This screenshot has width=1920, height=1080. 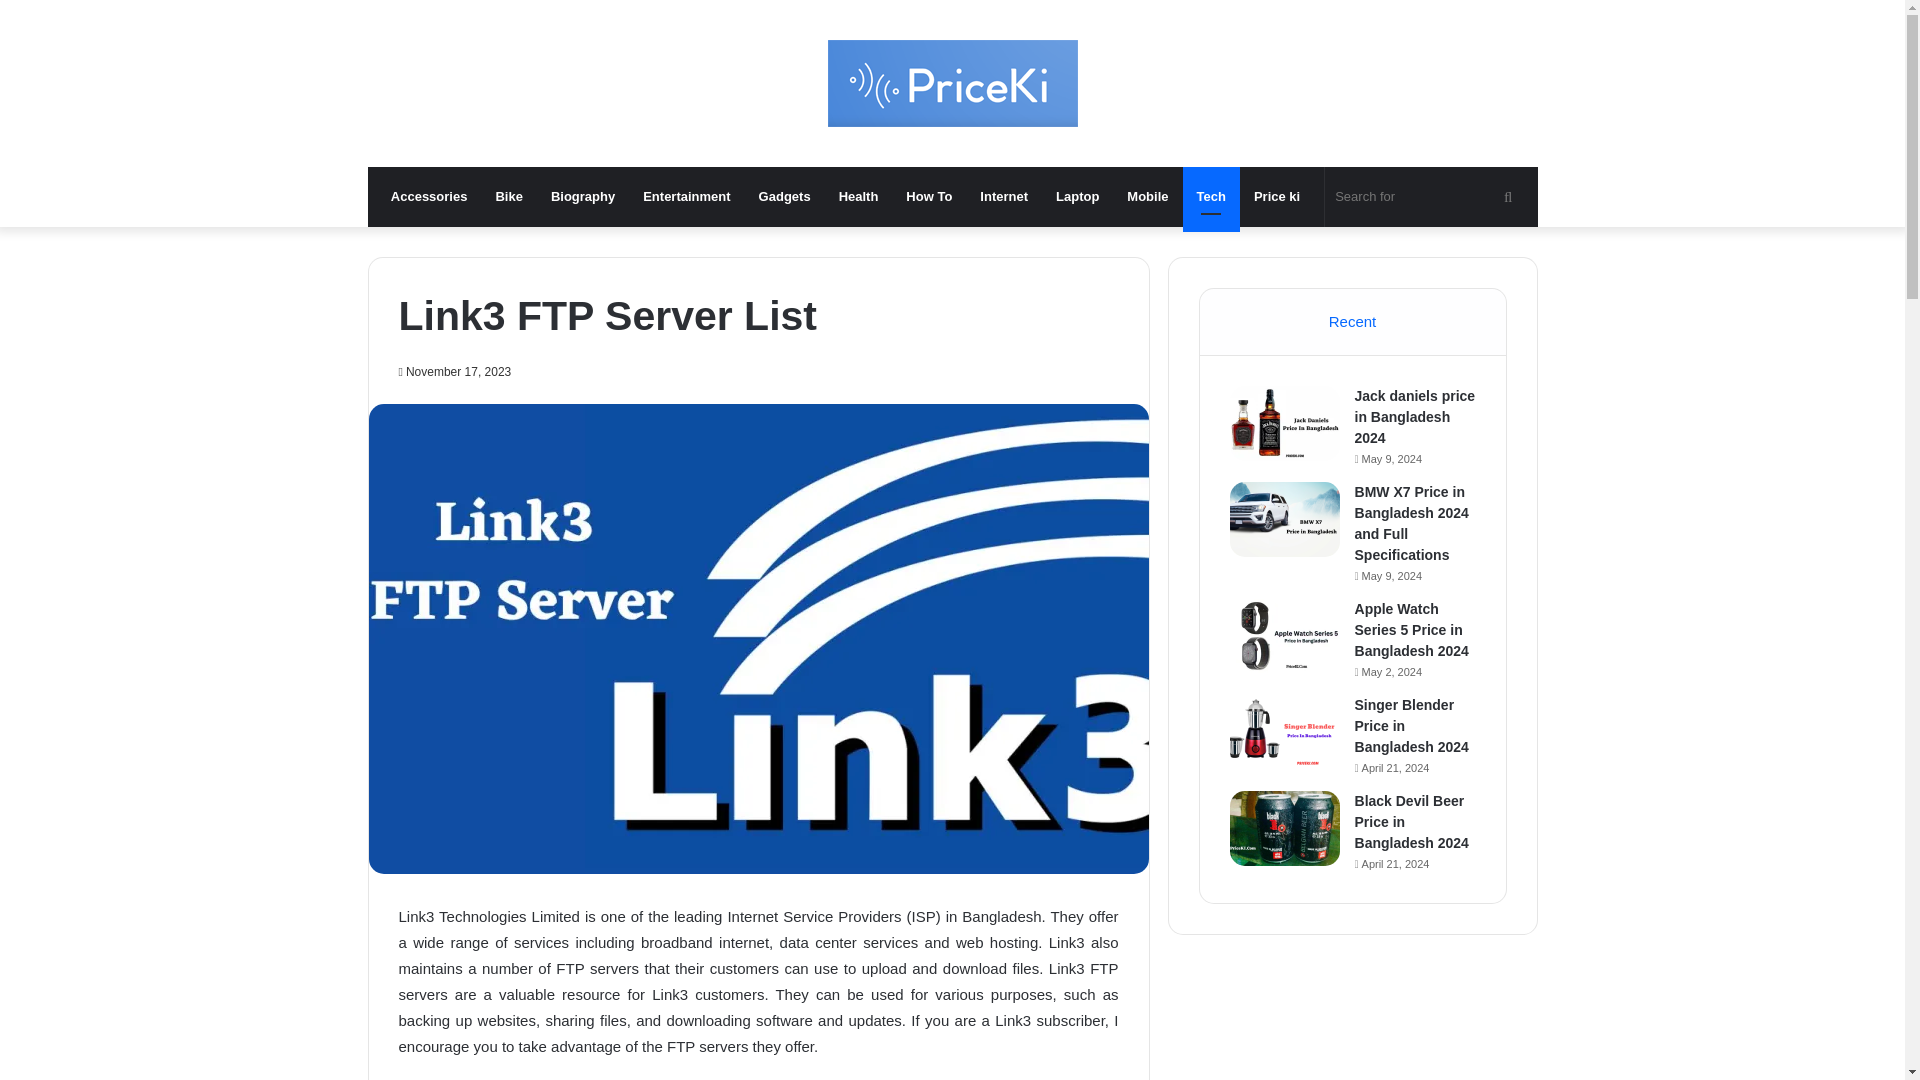 I want to click on Gadgets, so click(x=784, y=196).